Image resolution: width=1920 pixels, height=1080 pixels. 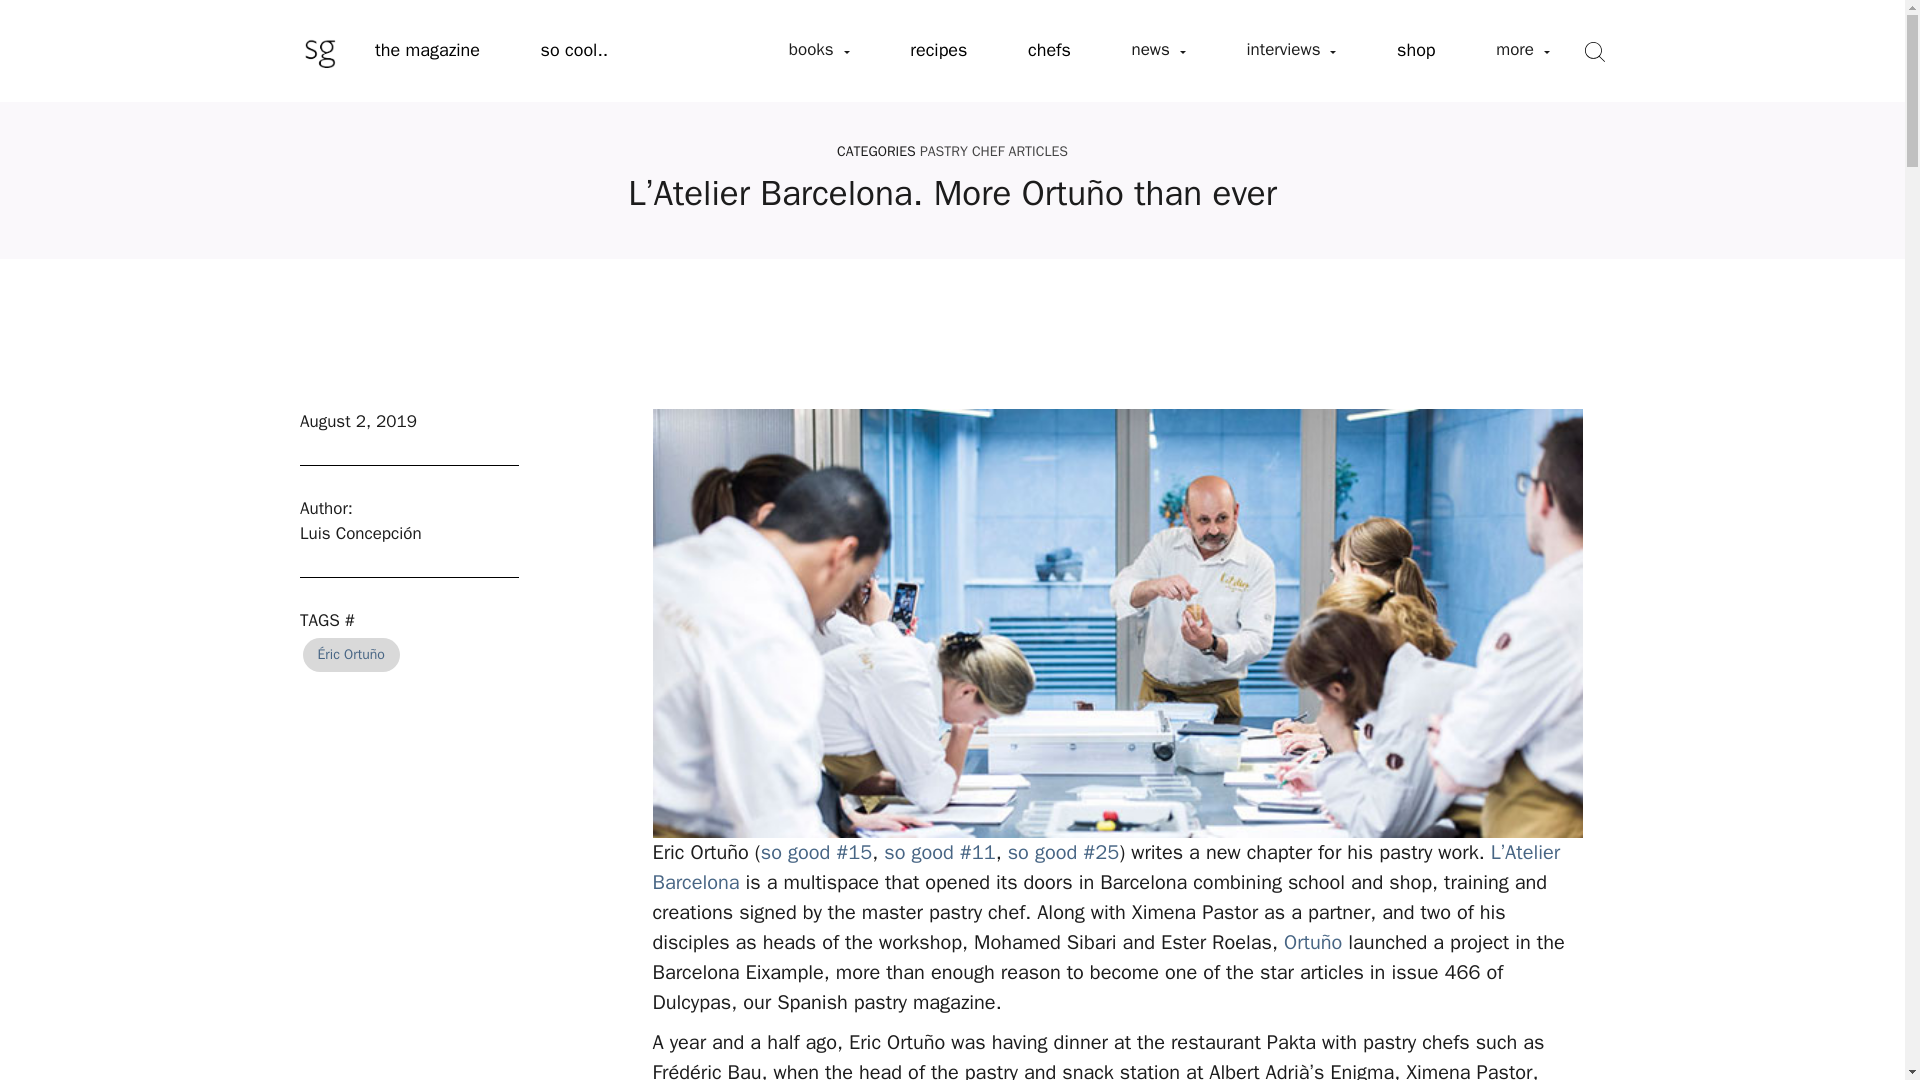 What do you see at coordinates (1158, 50) in the screenshot?
I see `news` at bounding box center [1158, 50].